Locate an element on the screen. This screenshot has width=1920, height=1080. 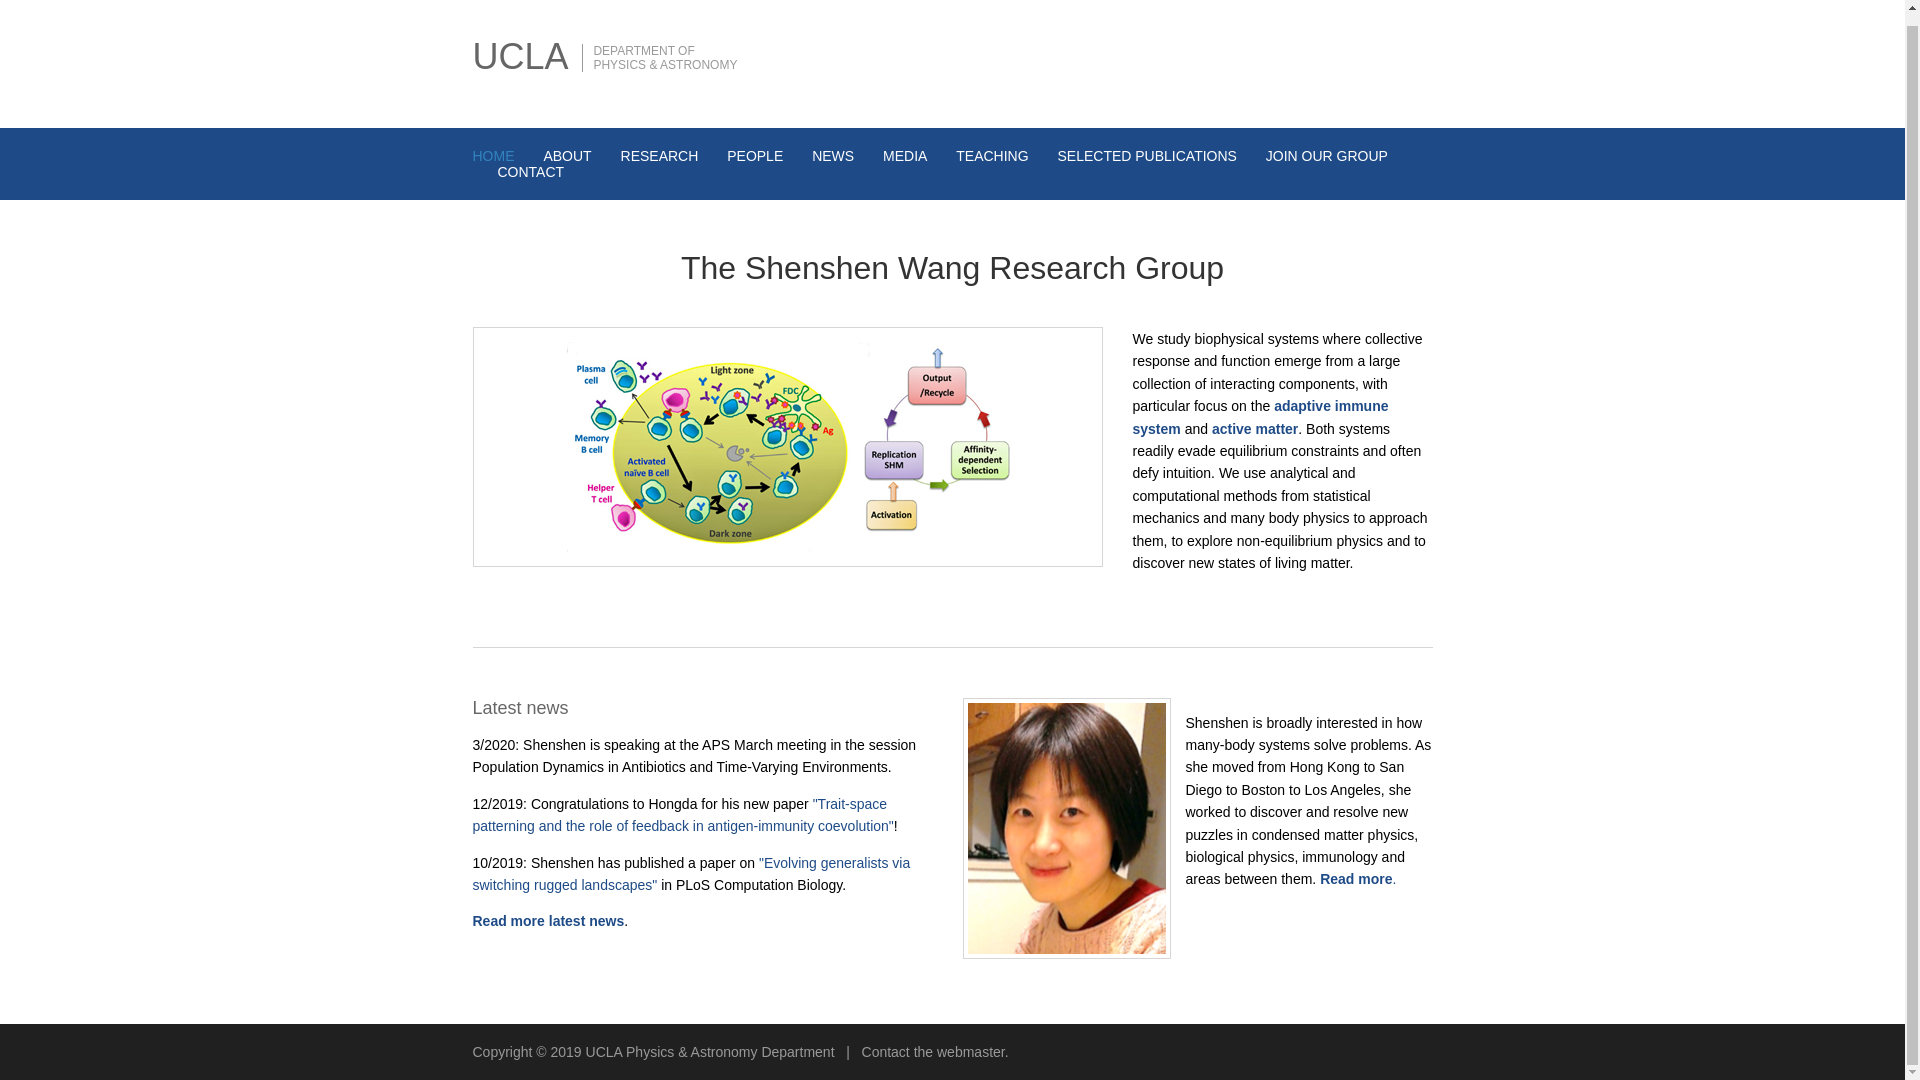
RESEARCH is located at coordinates (659, 156).